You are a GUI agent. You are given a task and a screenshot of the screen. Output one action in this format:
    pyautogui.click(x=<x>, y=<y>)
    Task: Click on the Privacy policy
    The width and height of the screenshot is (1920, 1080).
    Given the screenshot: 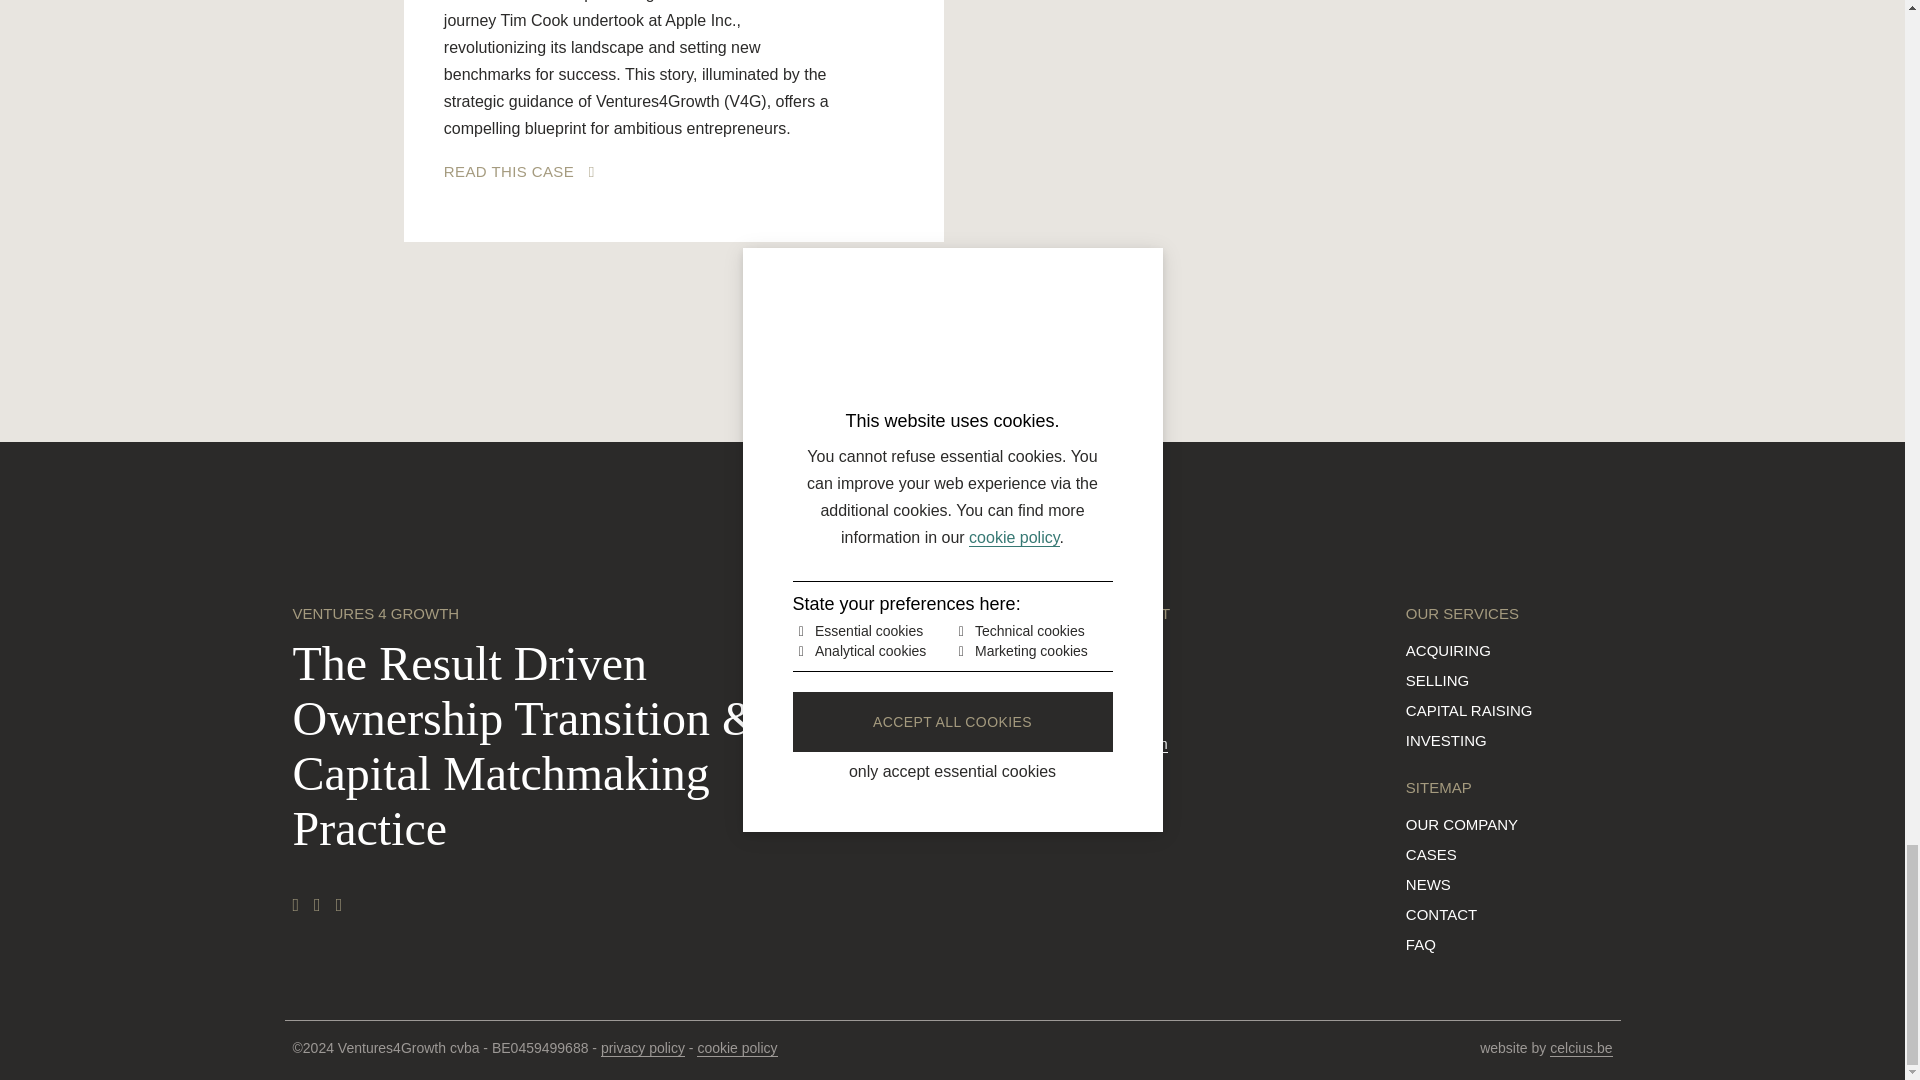 What is the action you would take?
    pyautogui.click(x=642, y=1048)
    